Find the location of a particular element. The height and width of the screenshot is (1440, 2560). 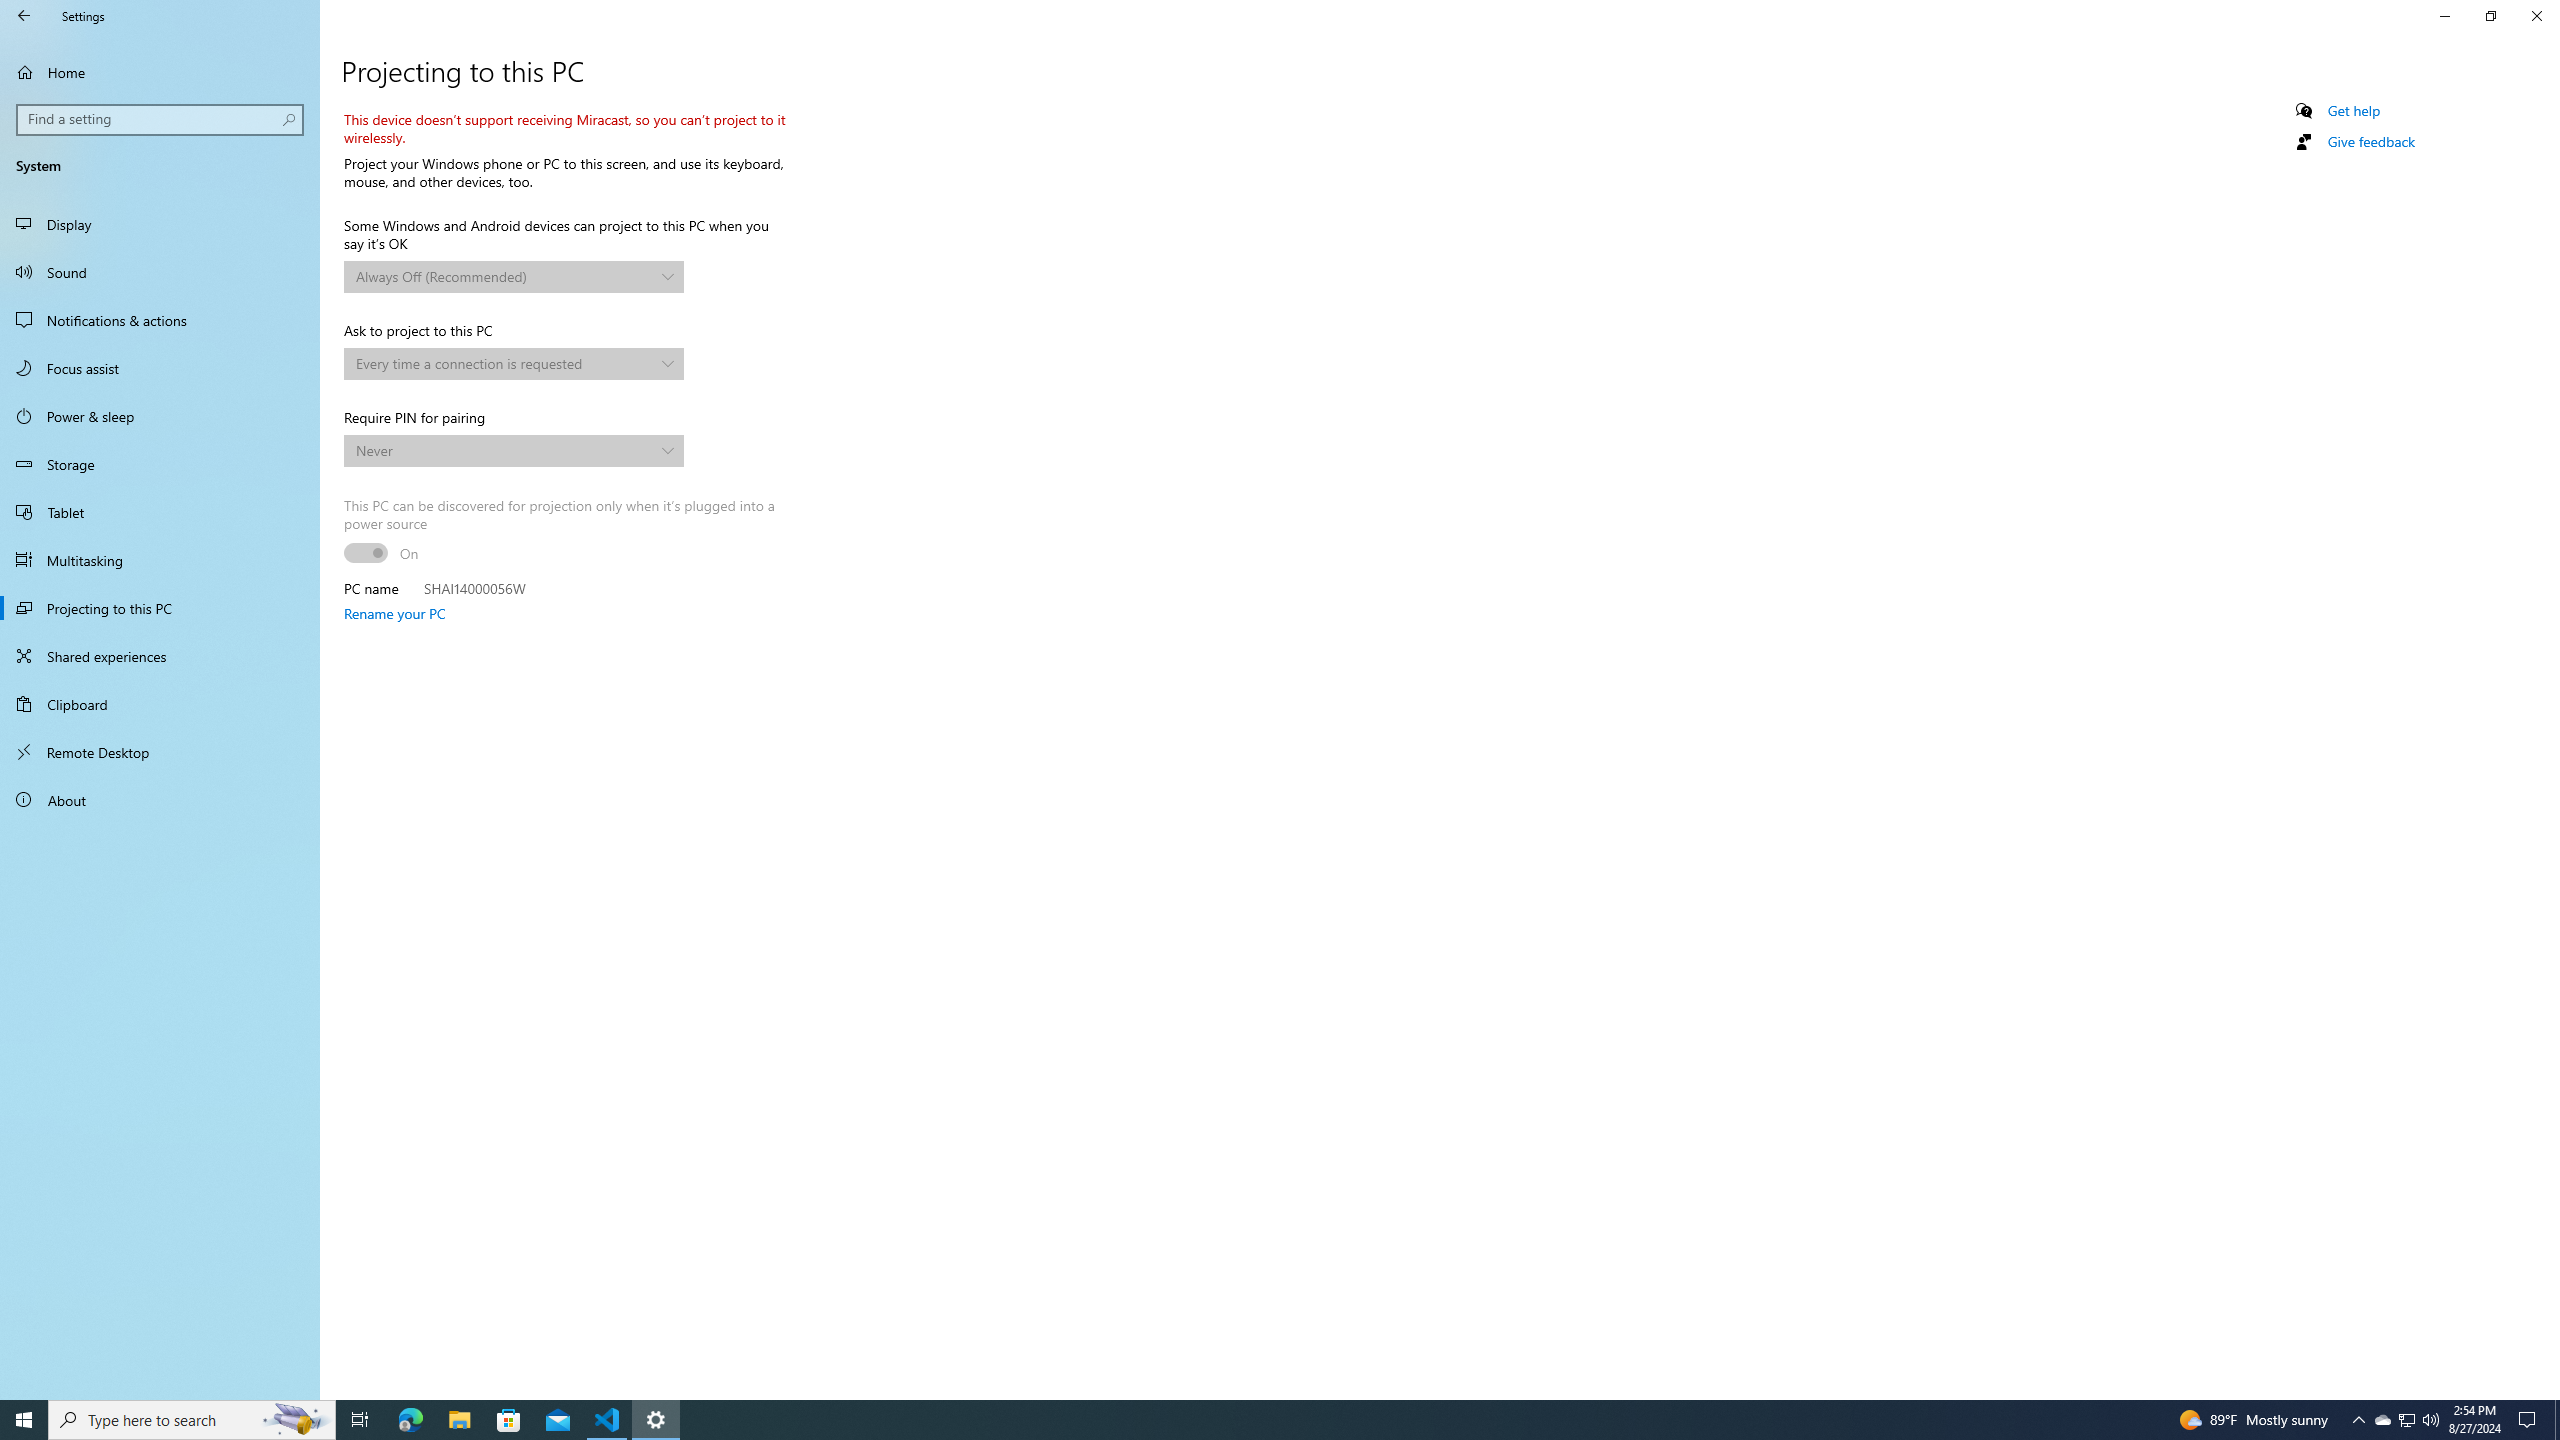

Display is located at coordinates (160, 224).